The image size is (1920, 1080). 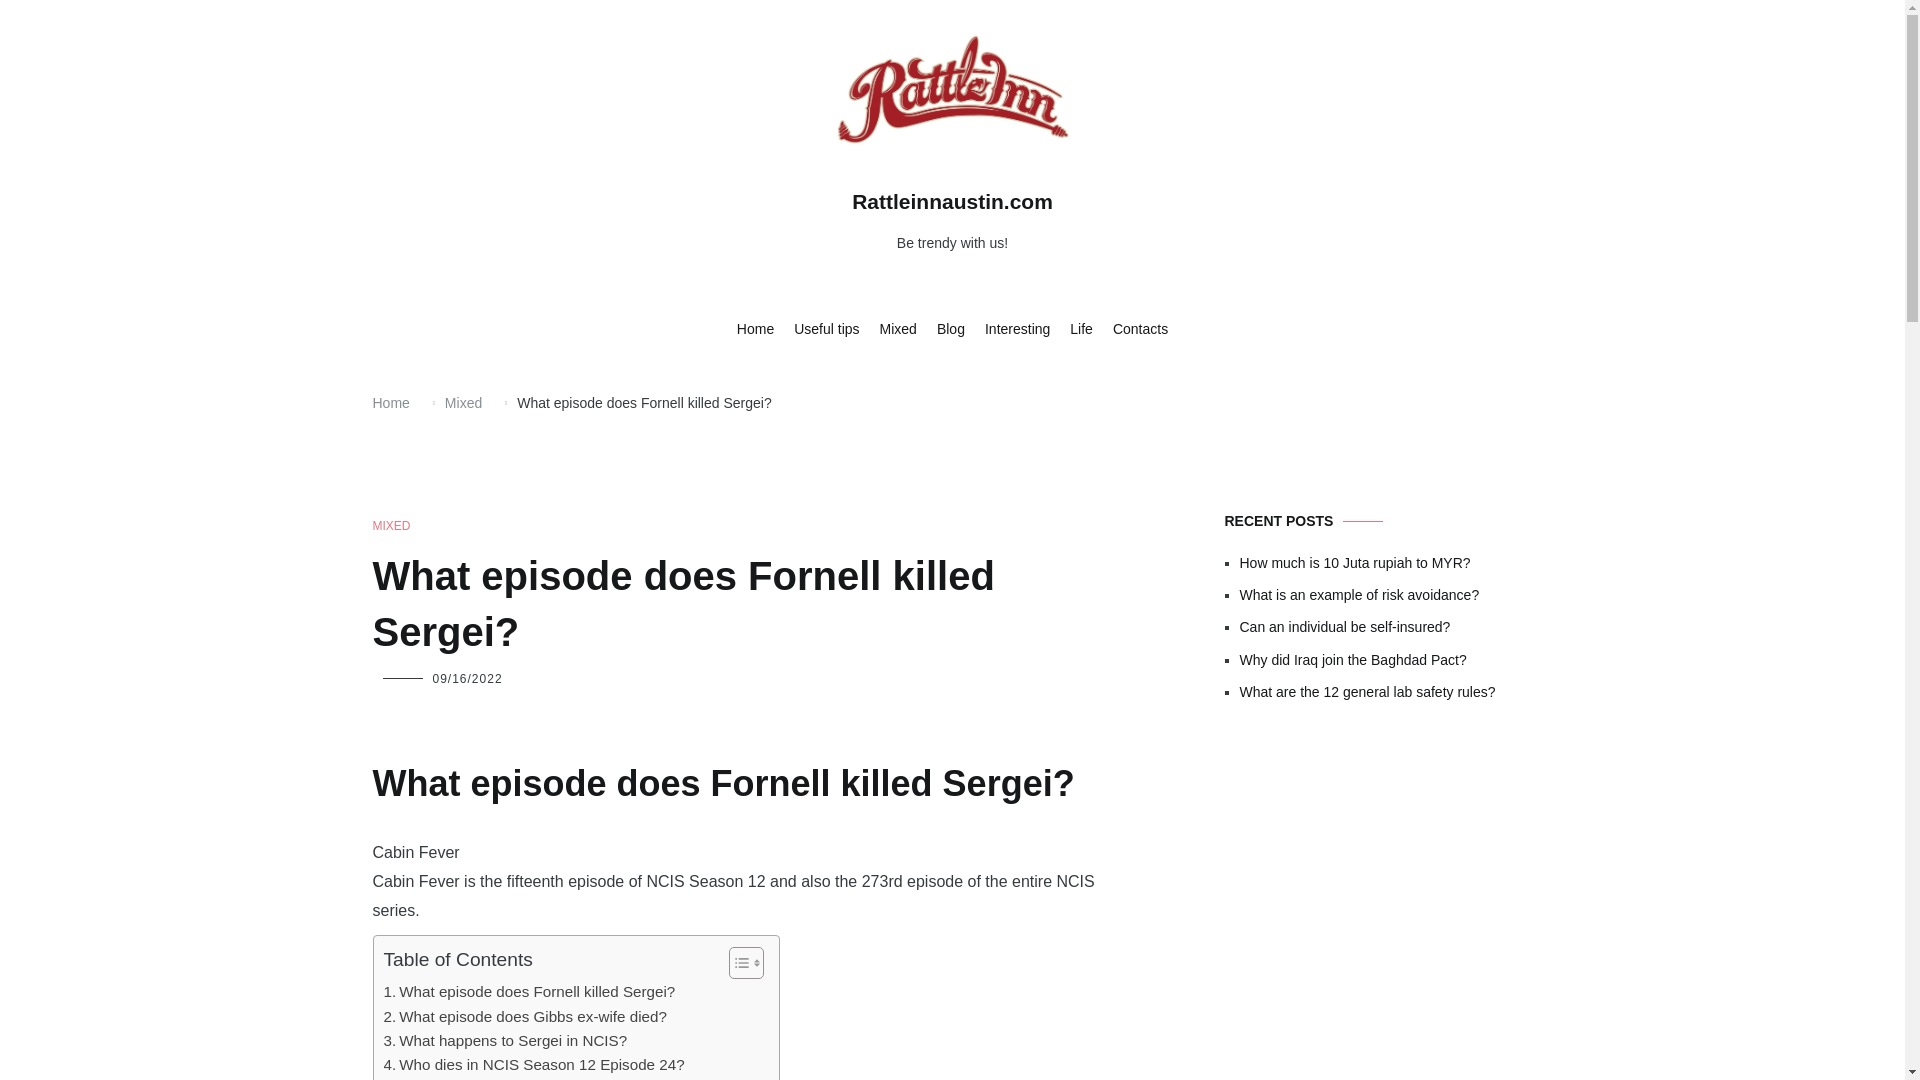 I want to click on MIXED, so click(x=391, y=526).